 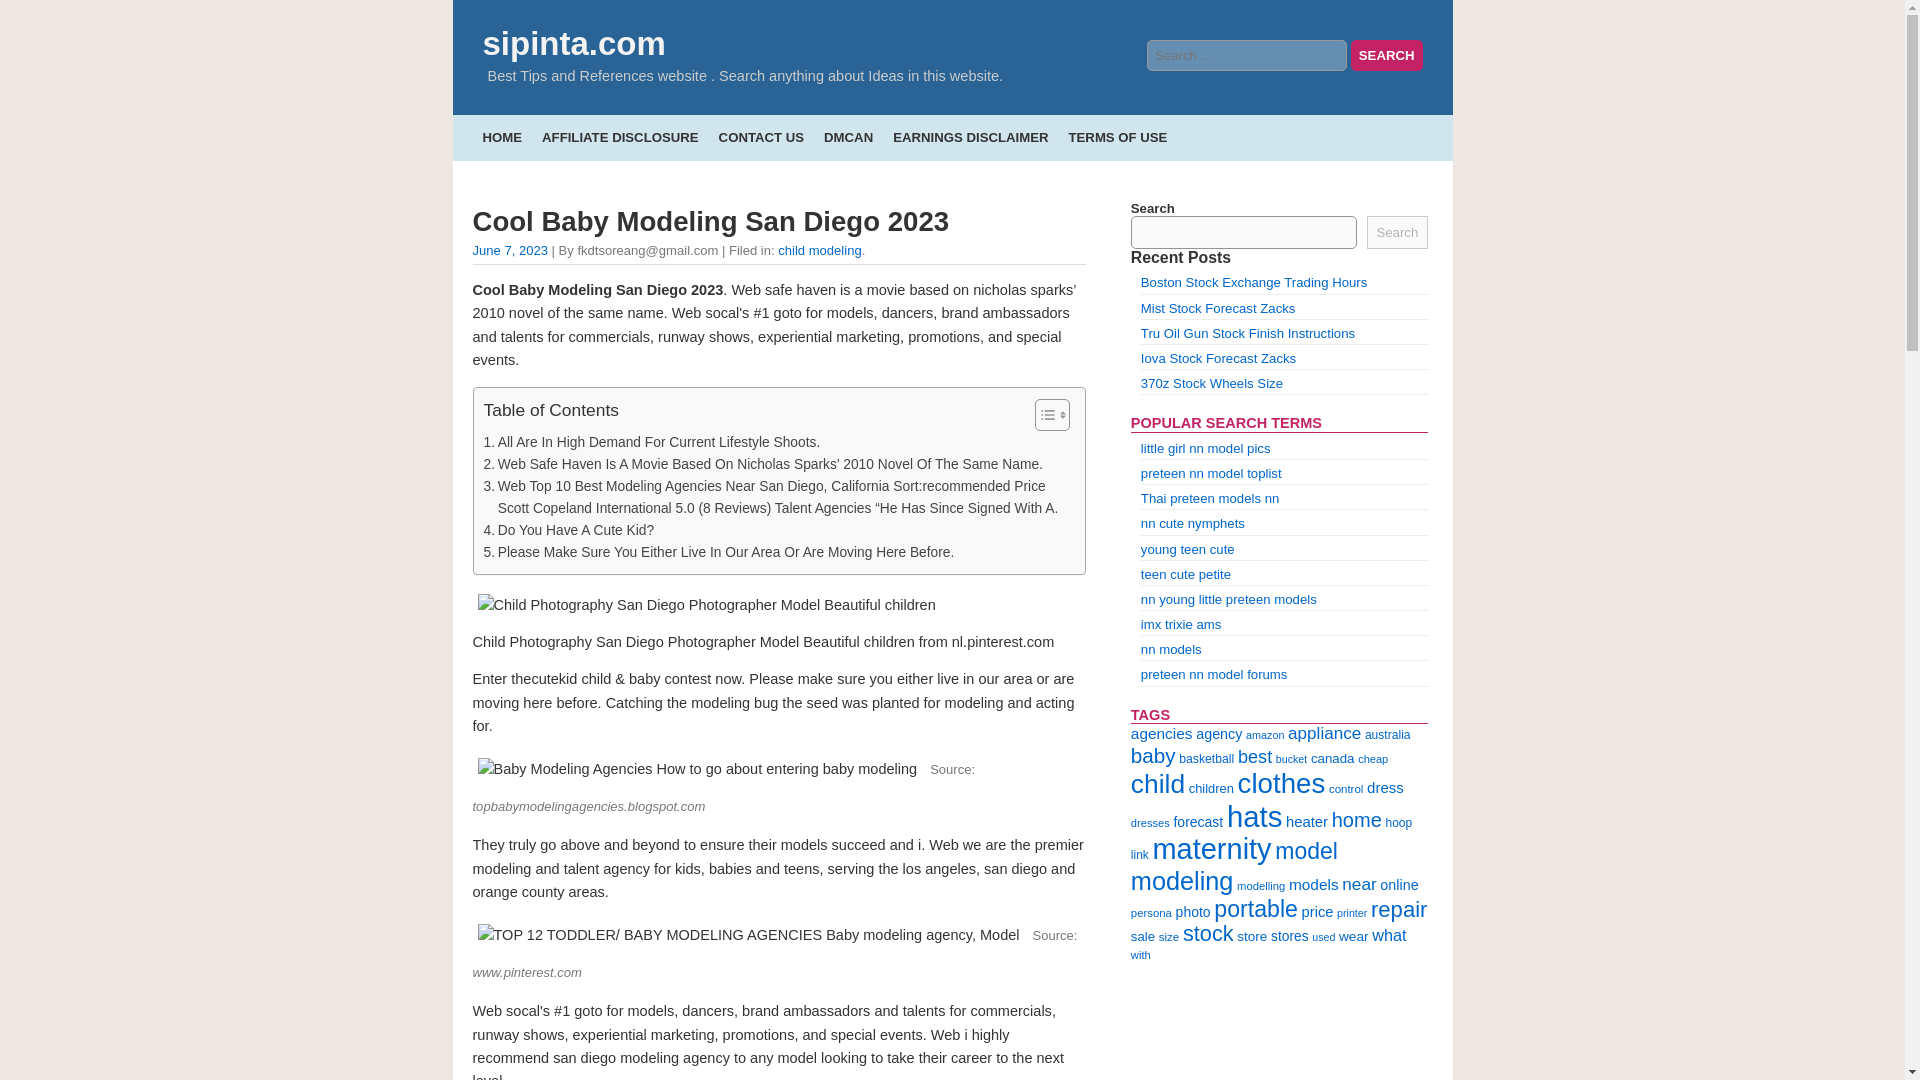 What do you see at coordinates (510, 250) in the screenshot?
I see `June 7, 2023` at bounding box center [510, 250].